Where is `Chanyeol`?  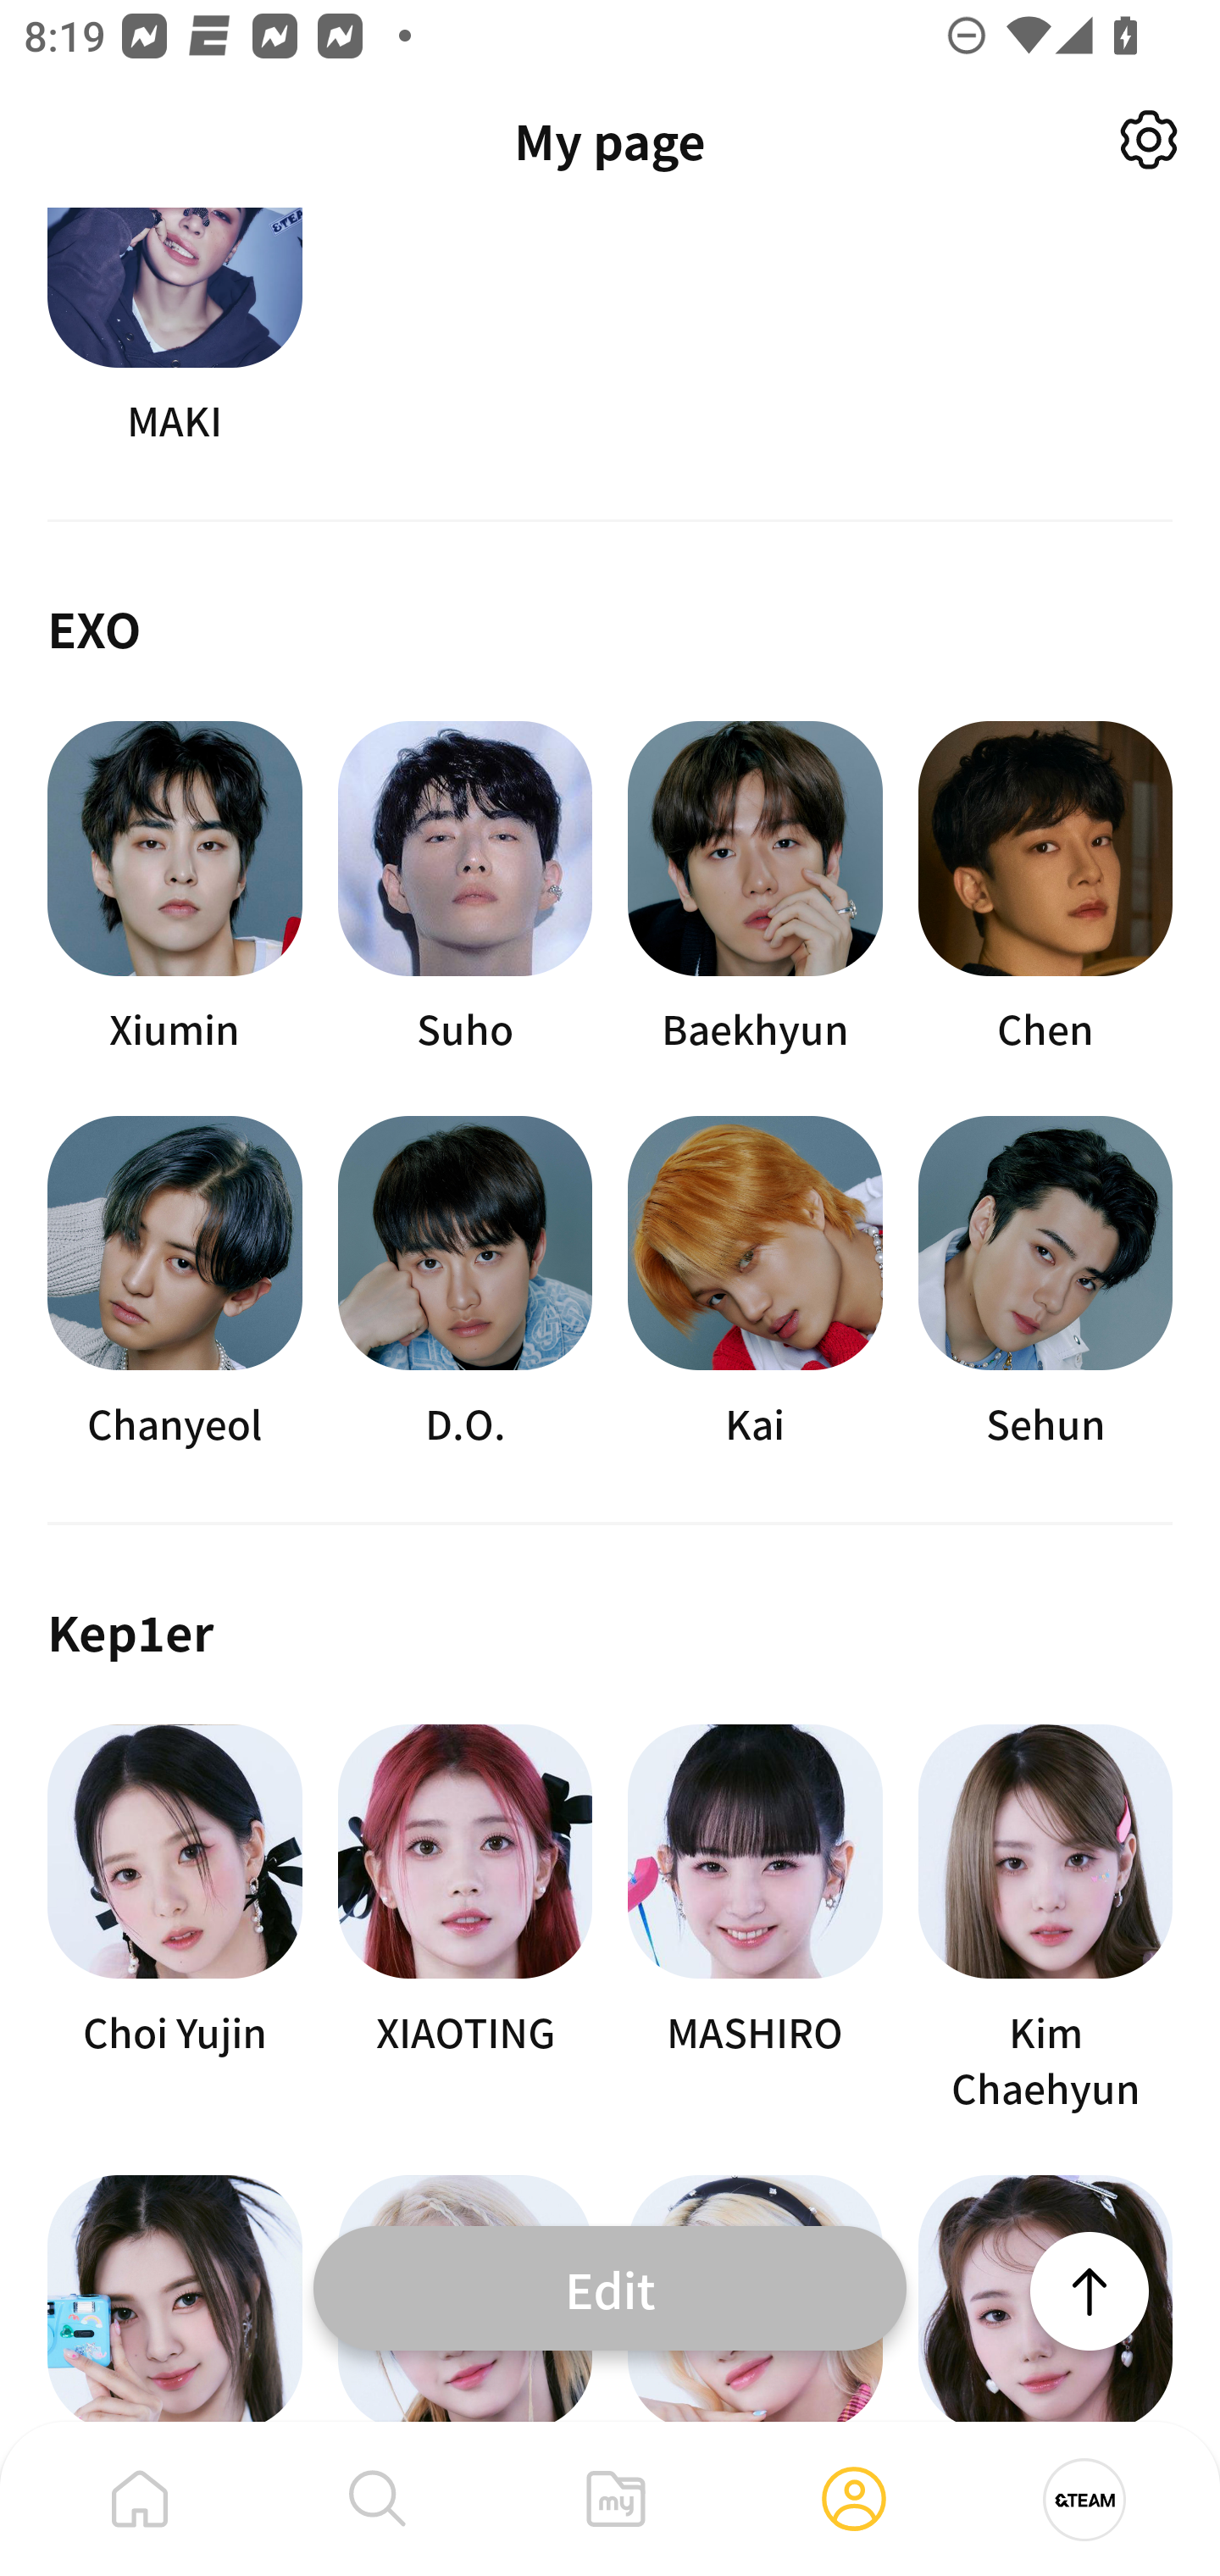 Chanyeol is located at coordinates (175, 1283).